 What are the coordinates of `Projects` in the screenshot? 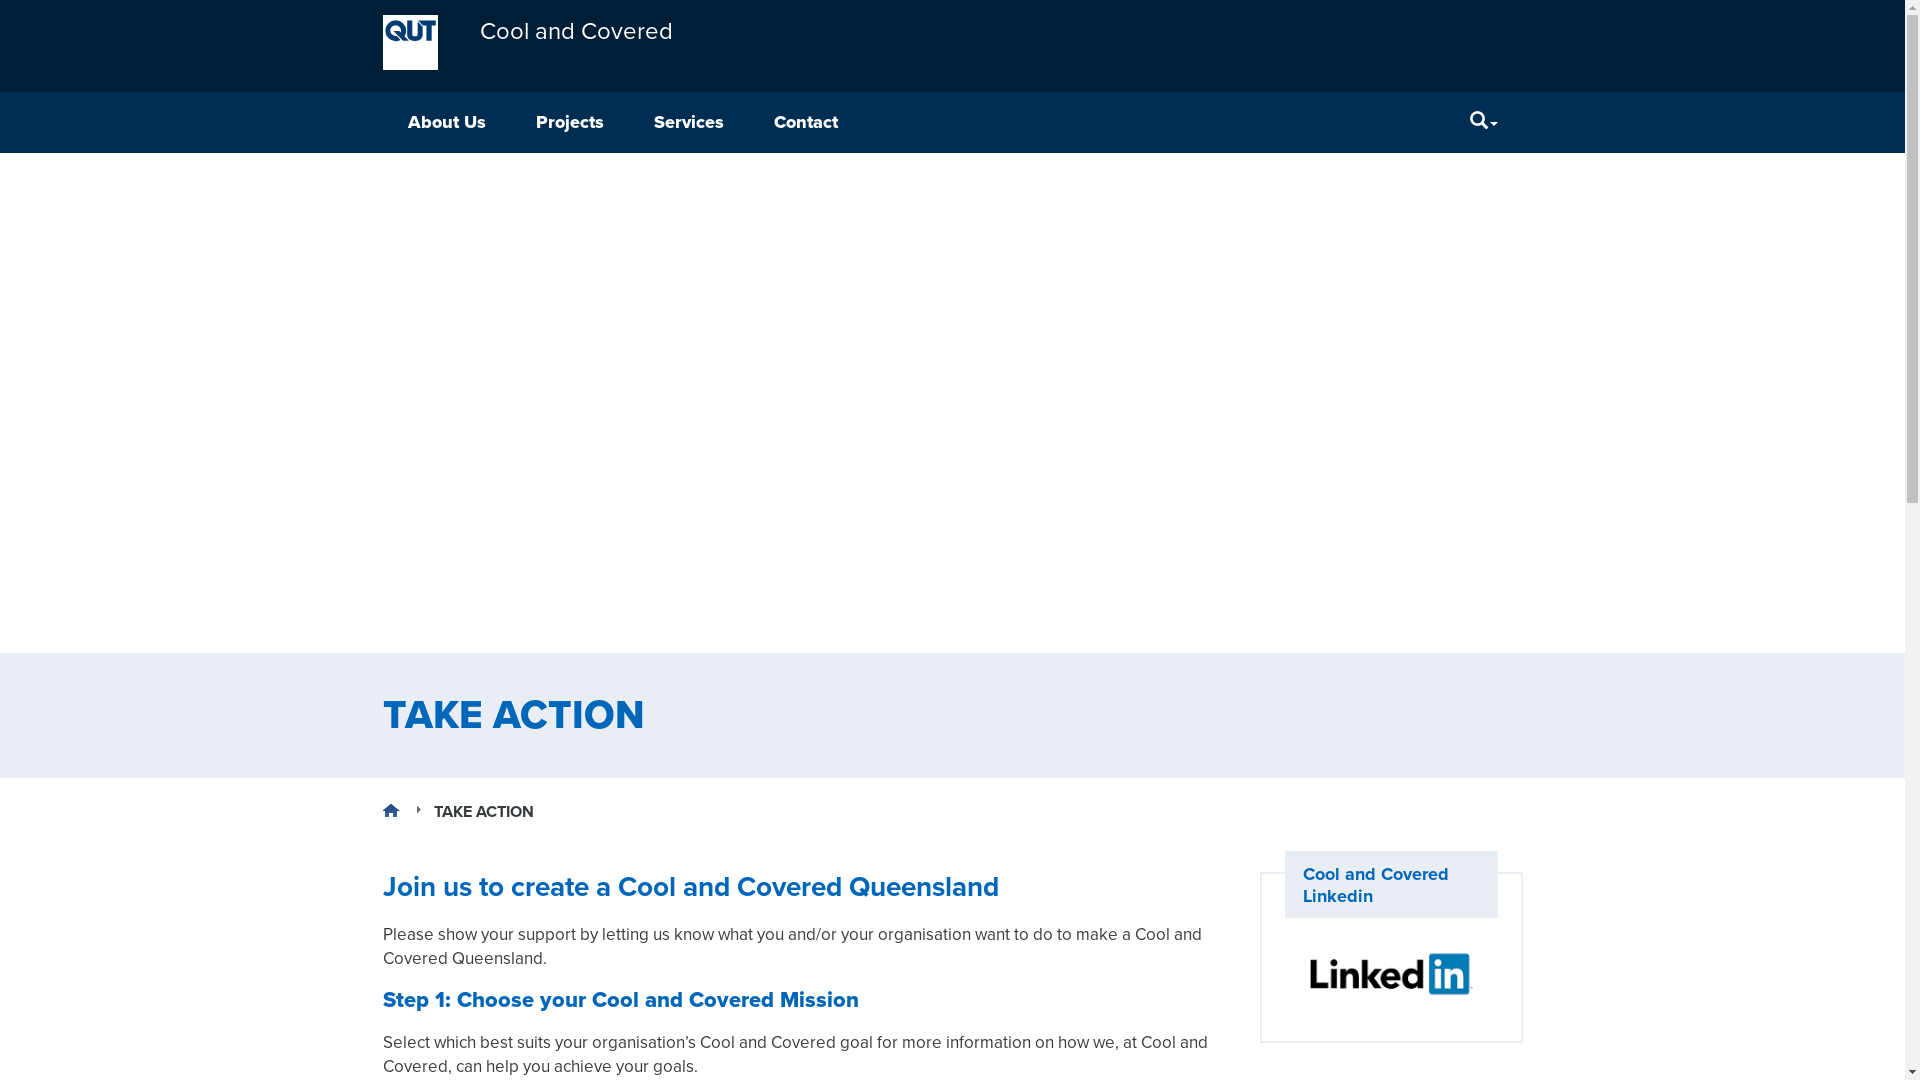 It's located at (569, 122).